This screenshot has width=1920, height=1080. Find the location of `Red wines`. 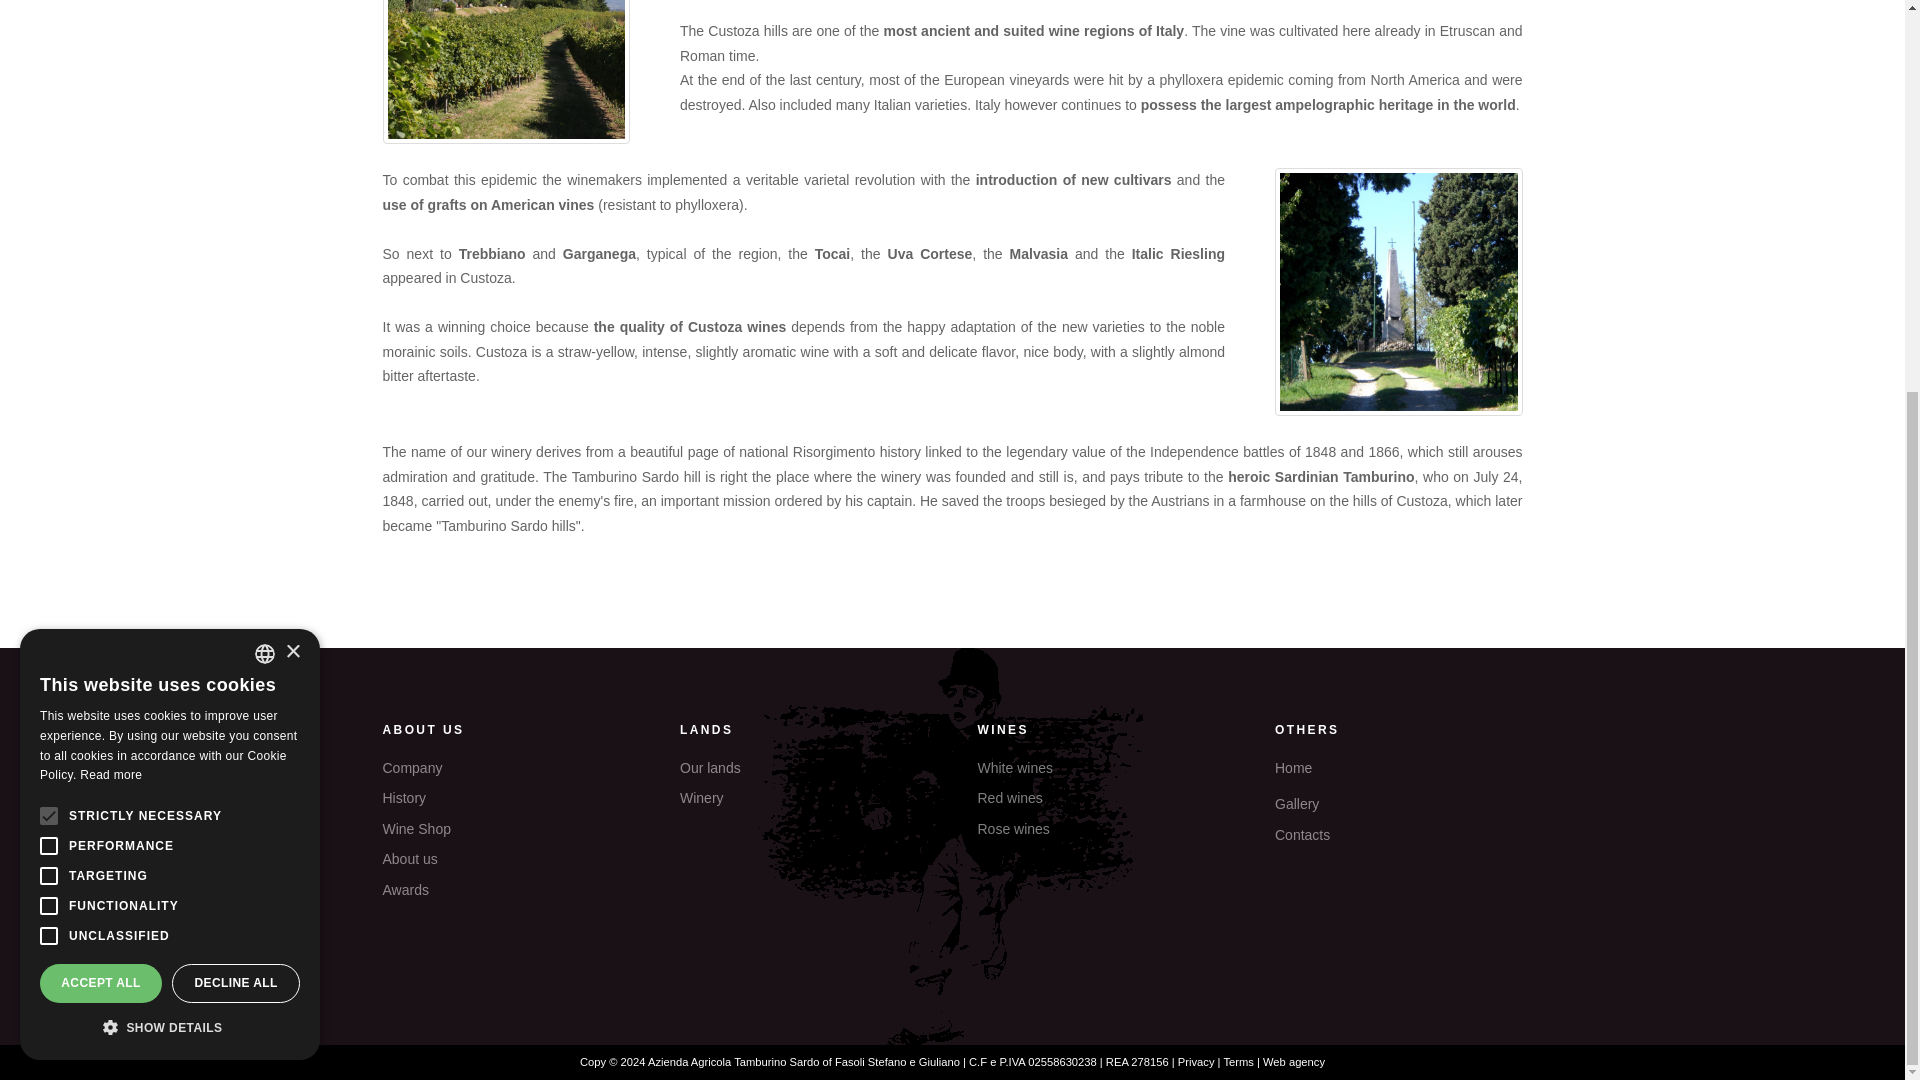

Red wines is located at coordinates (1102, 798).